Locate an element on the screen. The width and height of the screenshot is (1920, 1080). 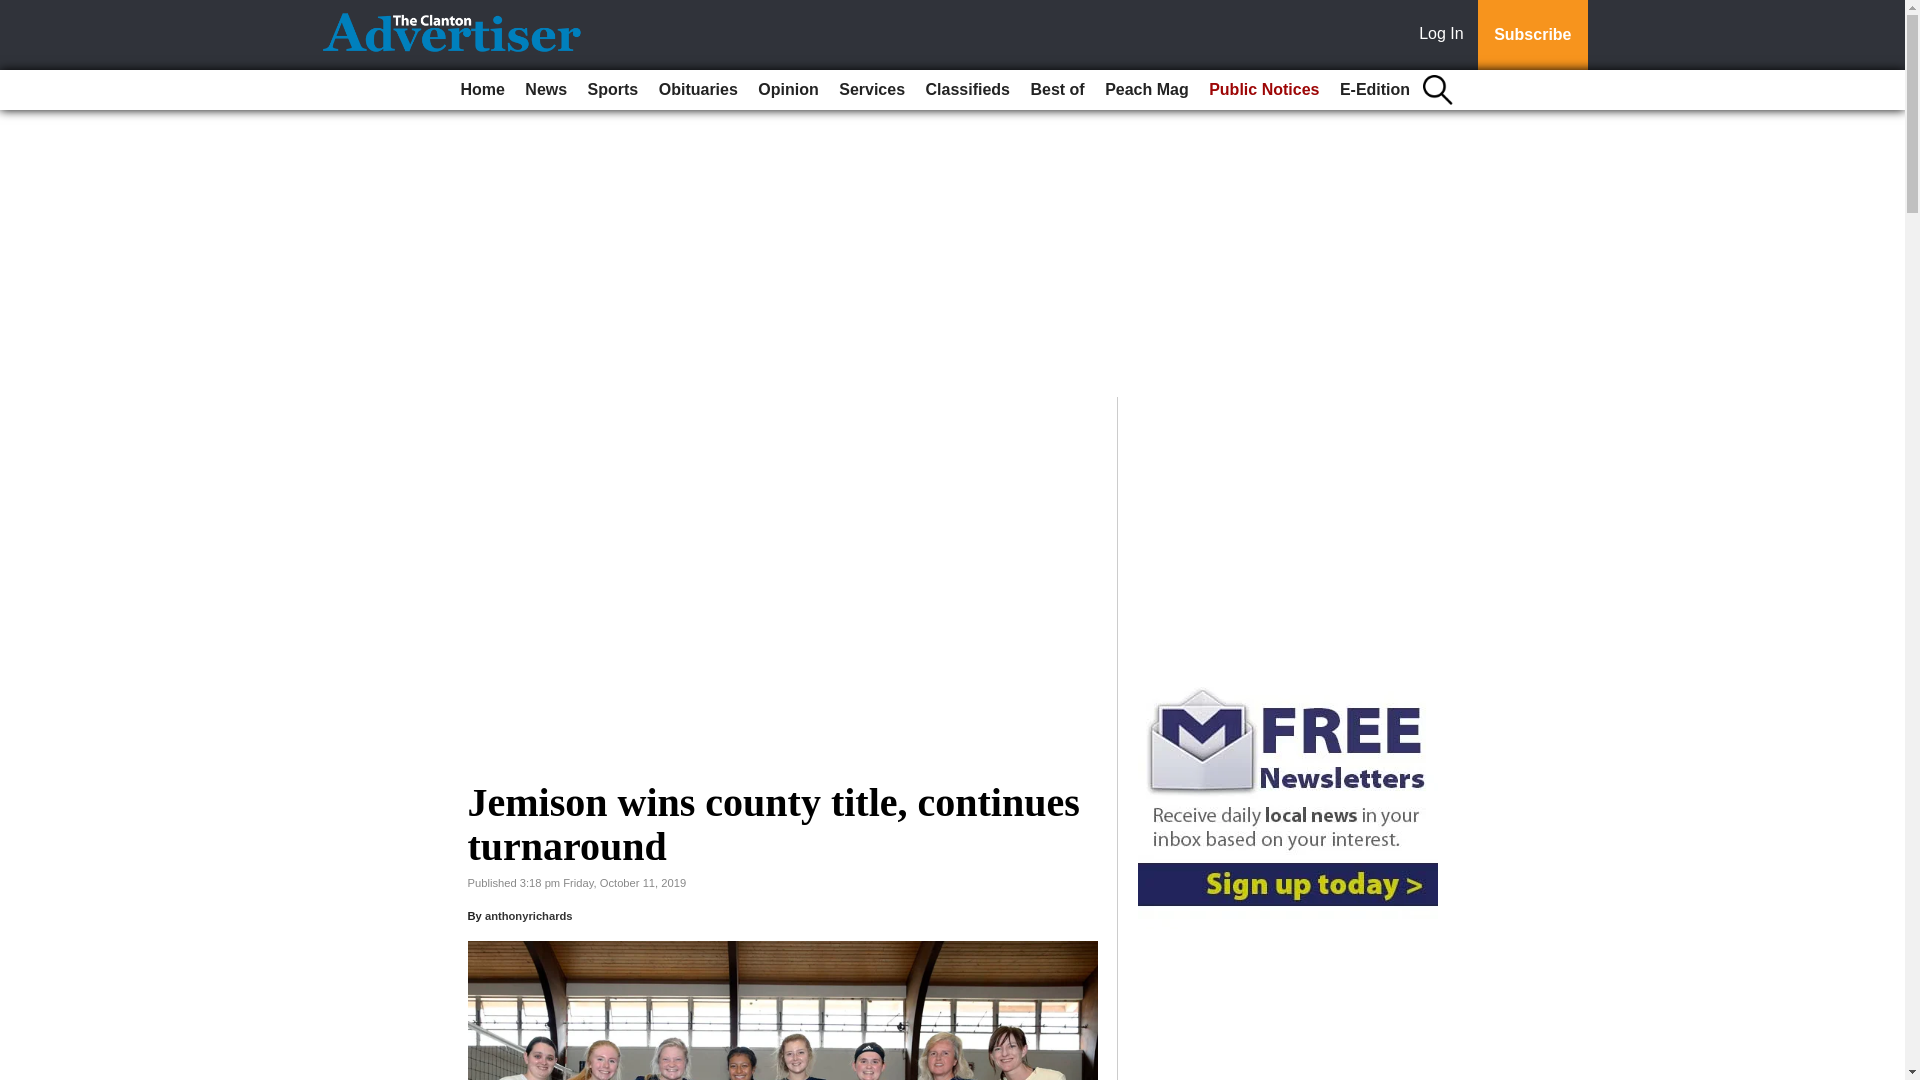
Public Notices is located at coordinates (1264, 90).